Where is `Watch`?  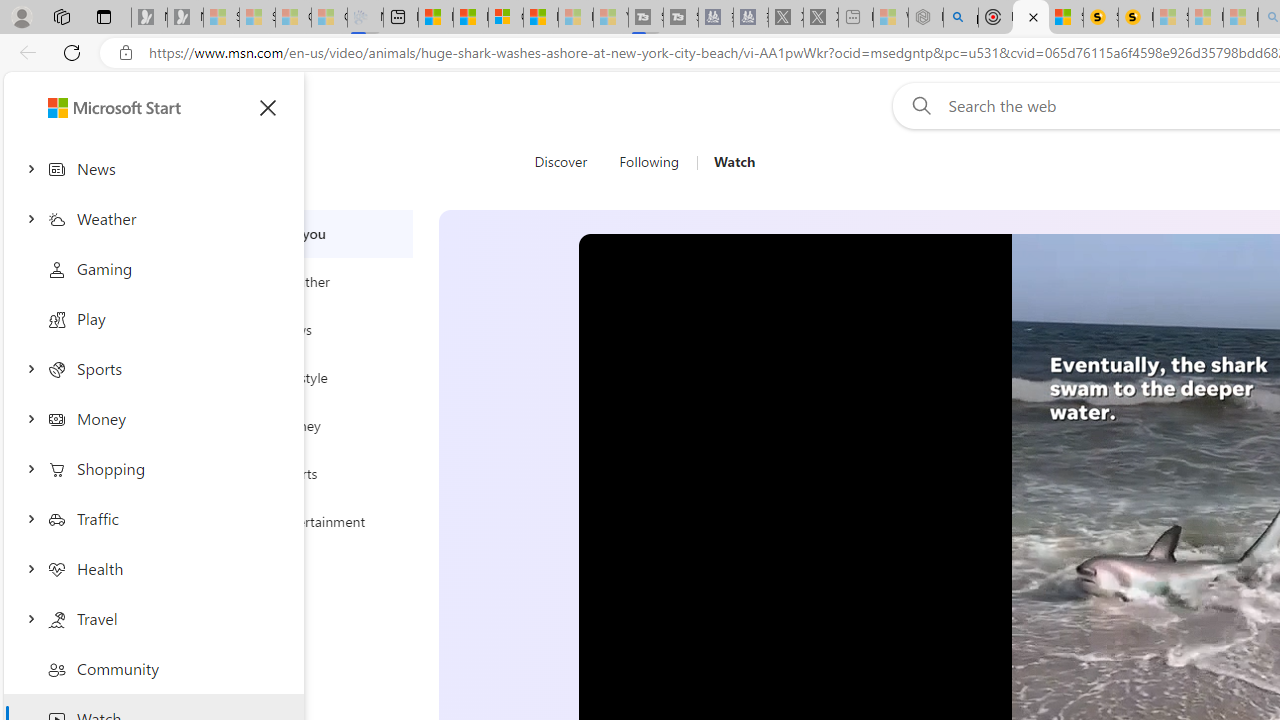 Watch is located at coordinates (734, 162).